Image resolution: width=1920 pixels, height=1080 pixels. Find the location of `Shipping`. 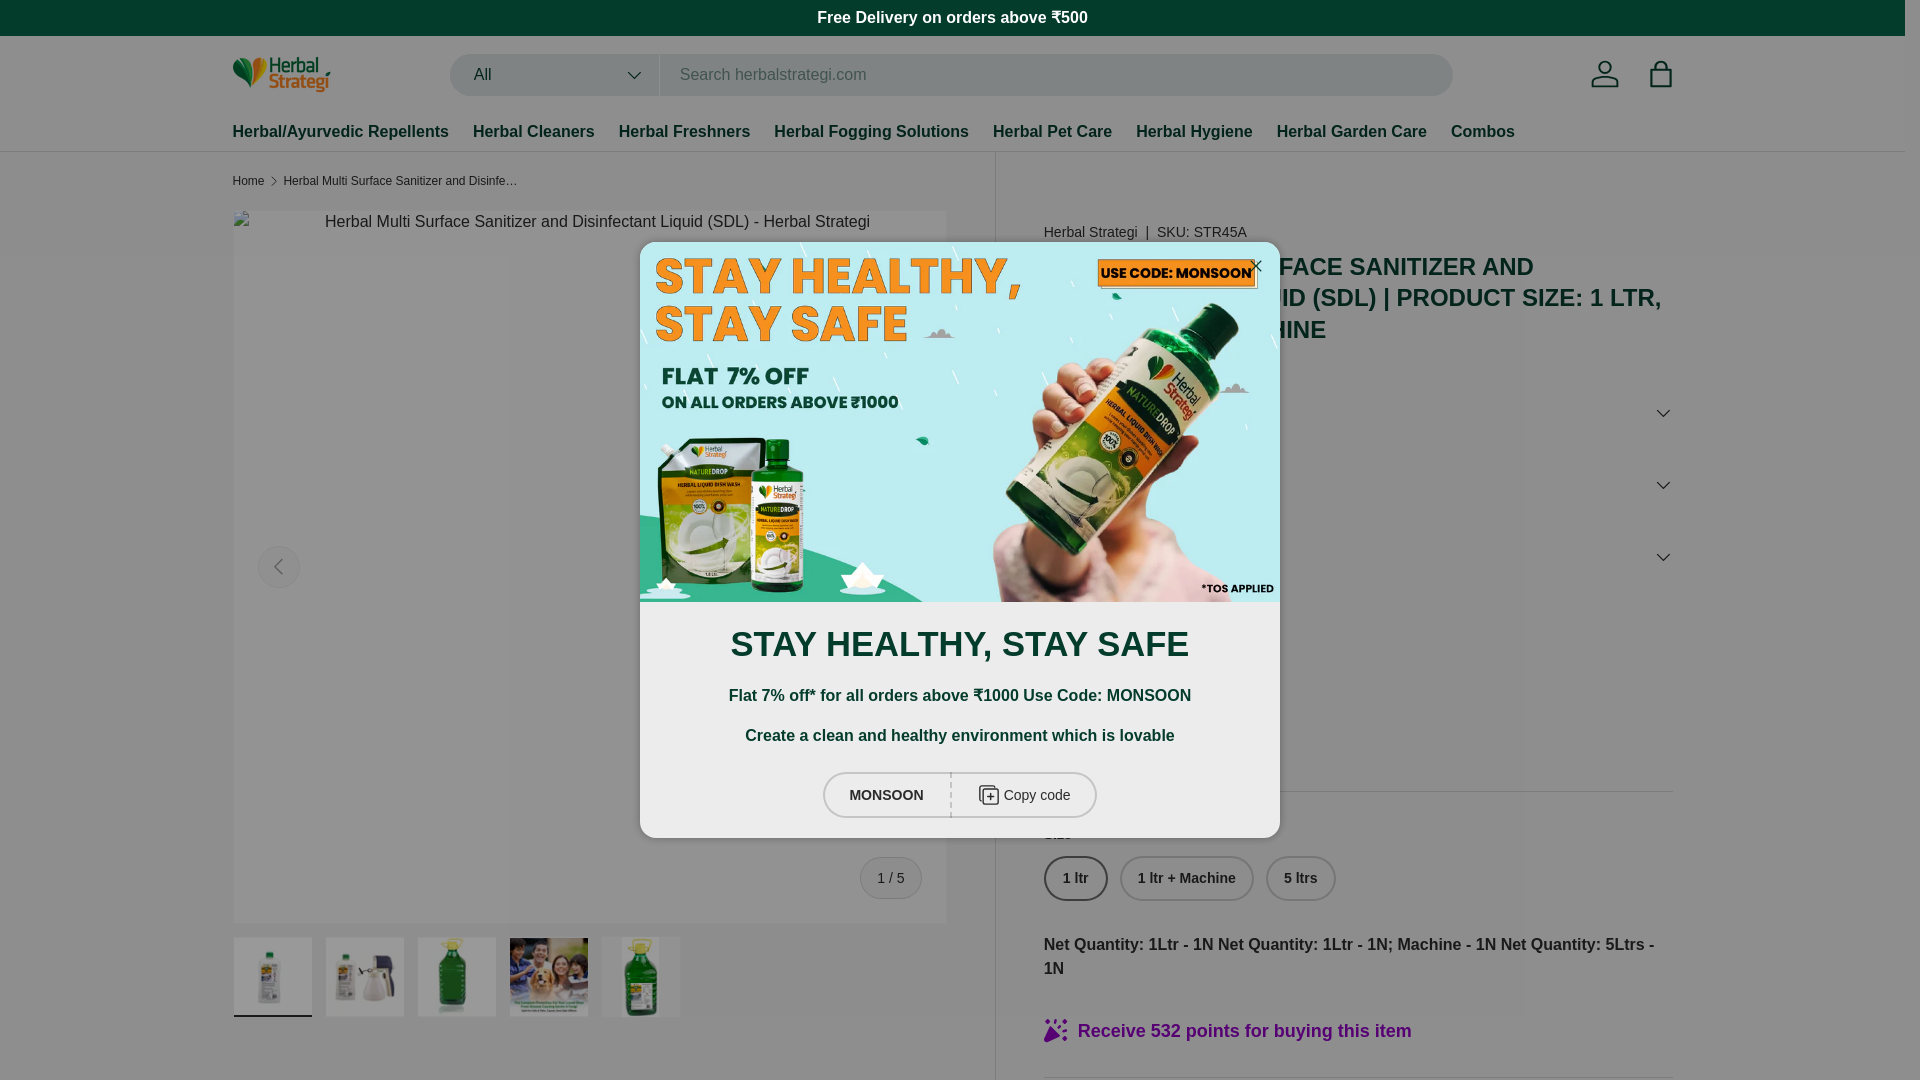

Shipping is located at coordinates (1071, 726).